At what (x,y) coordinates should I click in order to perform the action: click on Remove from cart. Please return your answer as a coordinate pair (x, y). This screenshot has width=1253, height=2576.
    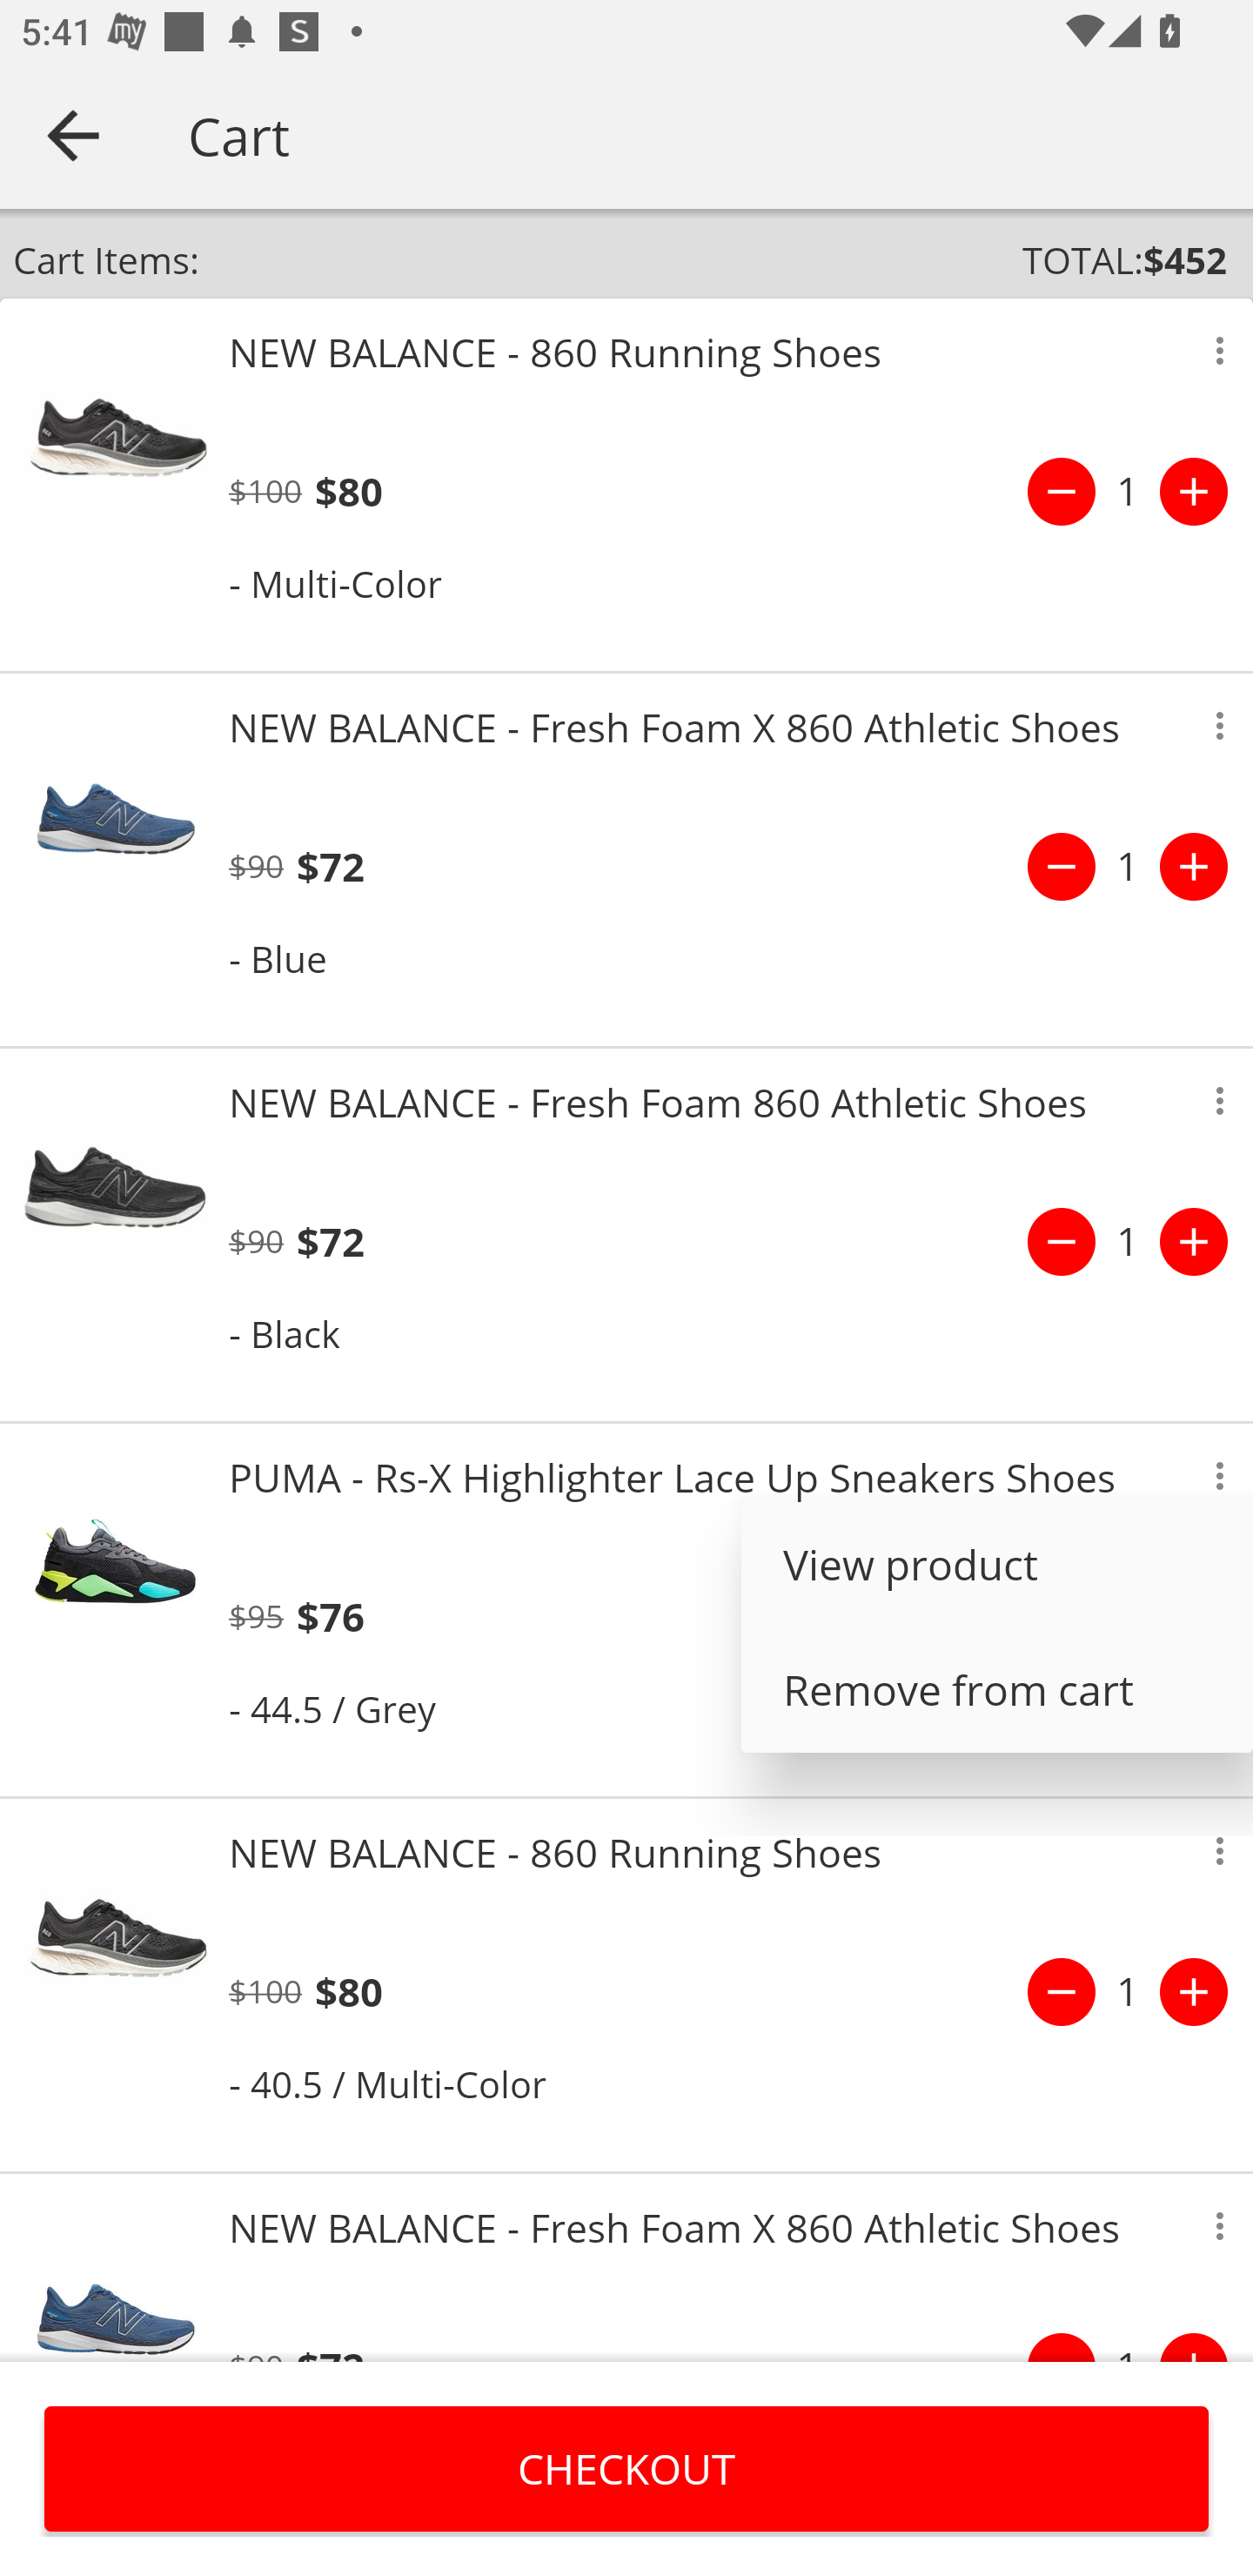
    Looking at the image, I should click on (997, 1689).